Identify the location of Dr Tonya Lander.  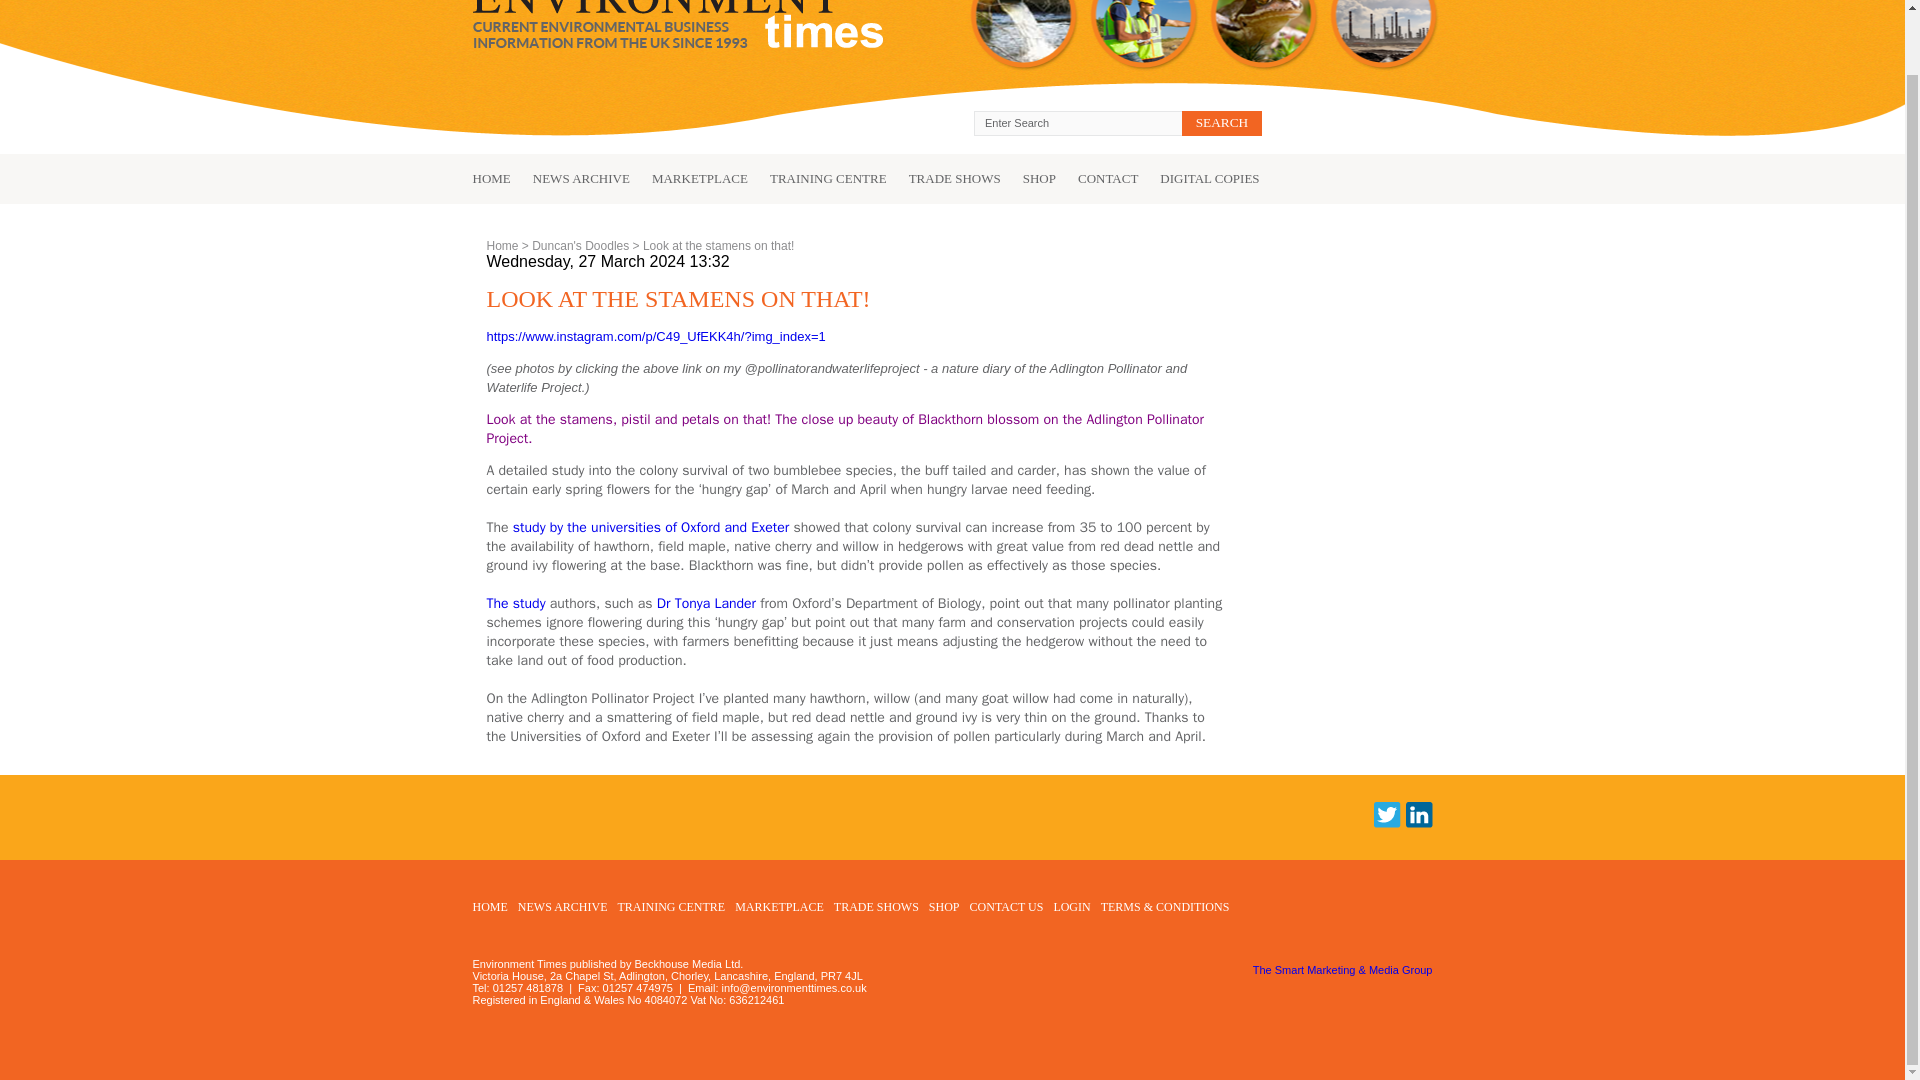
(704, 604).